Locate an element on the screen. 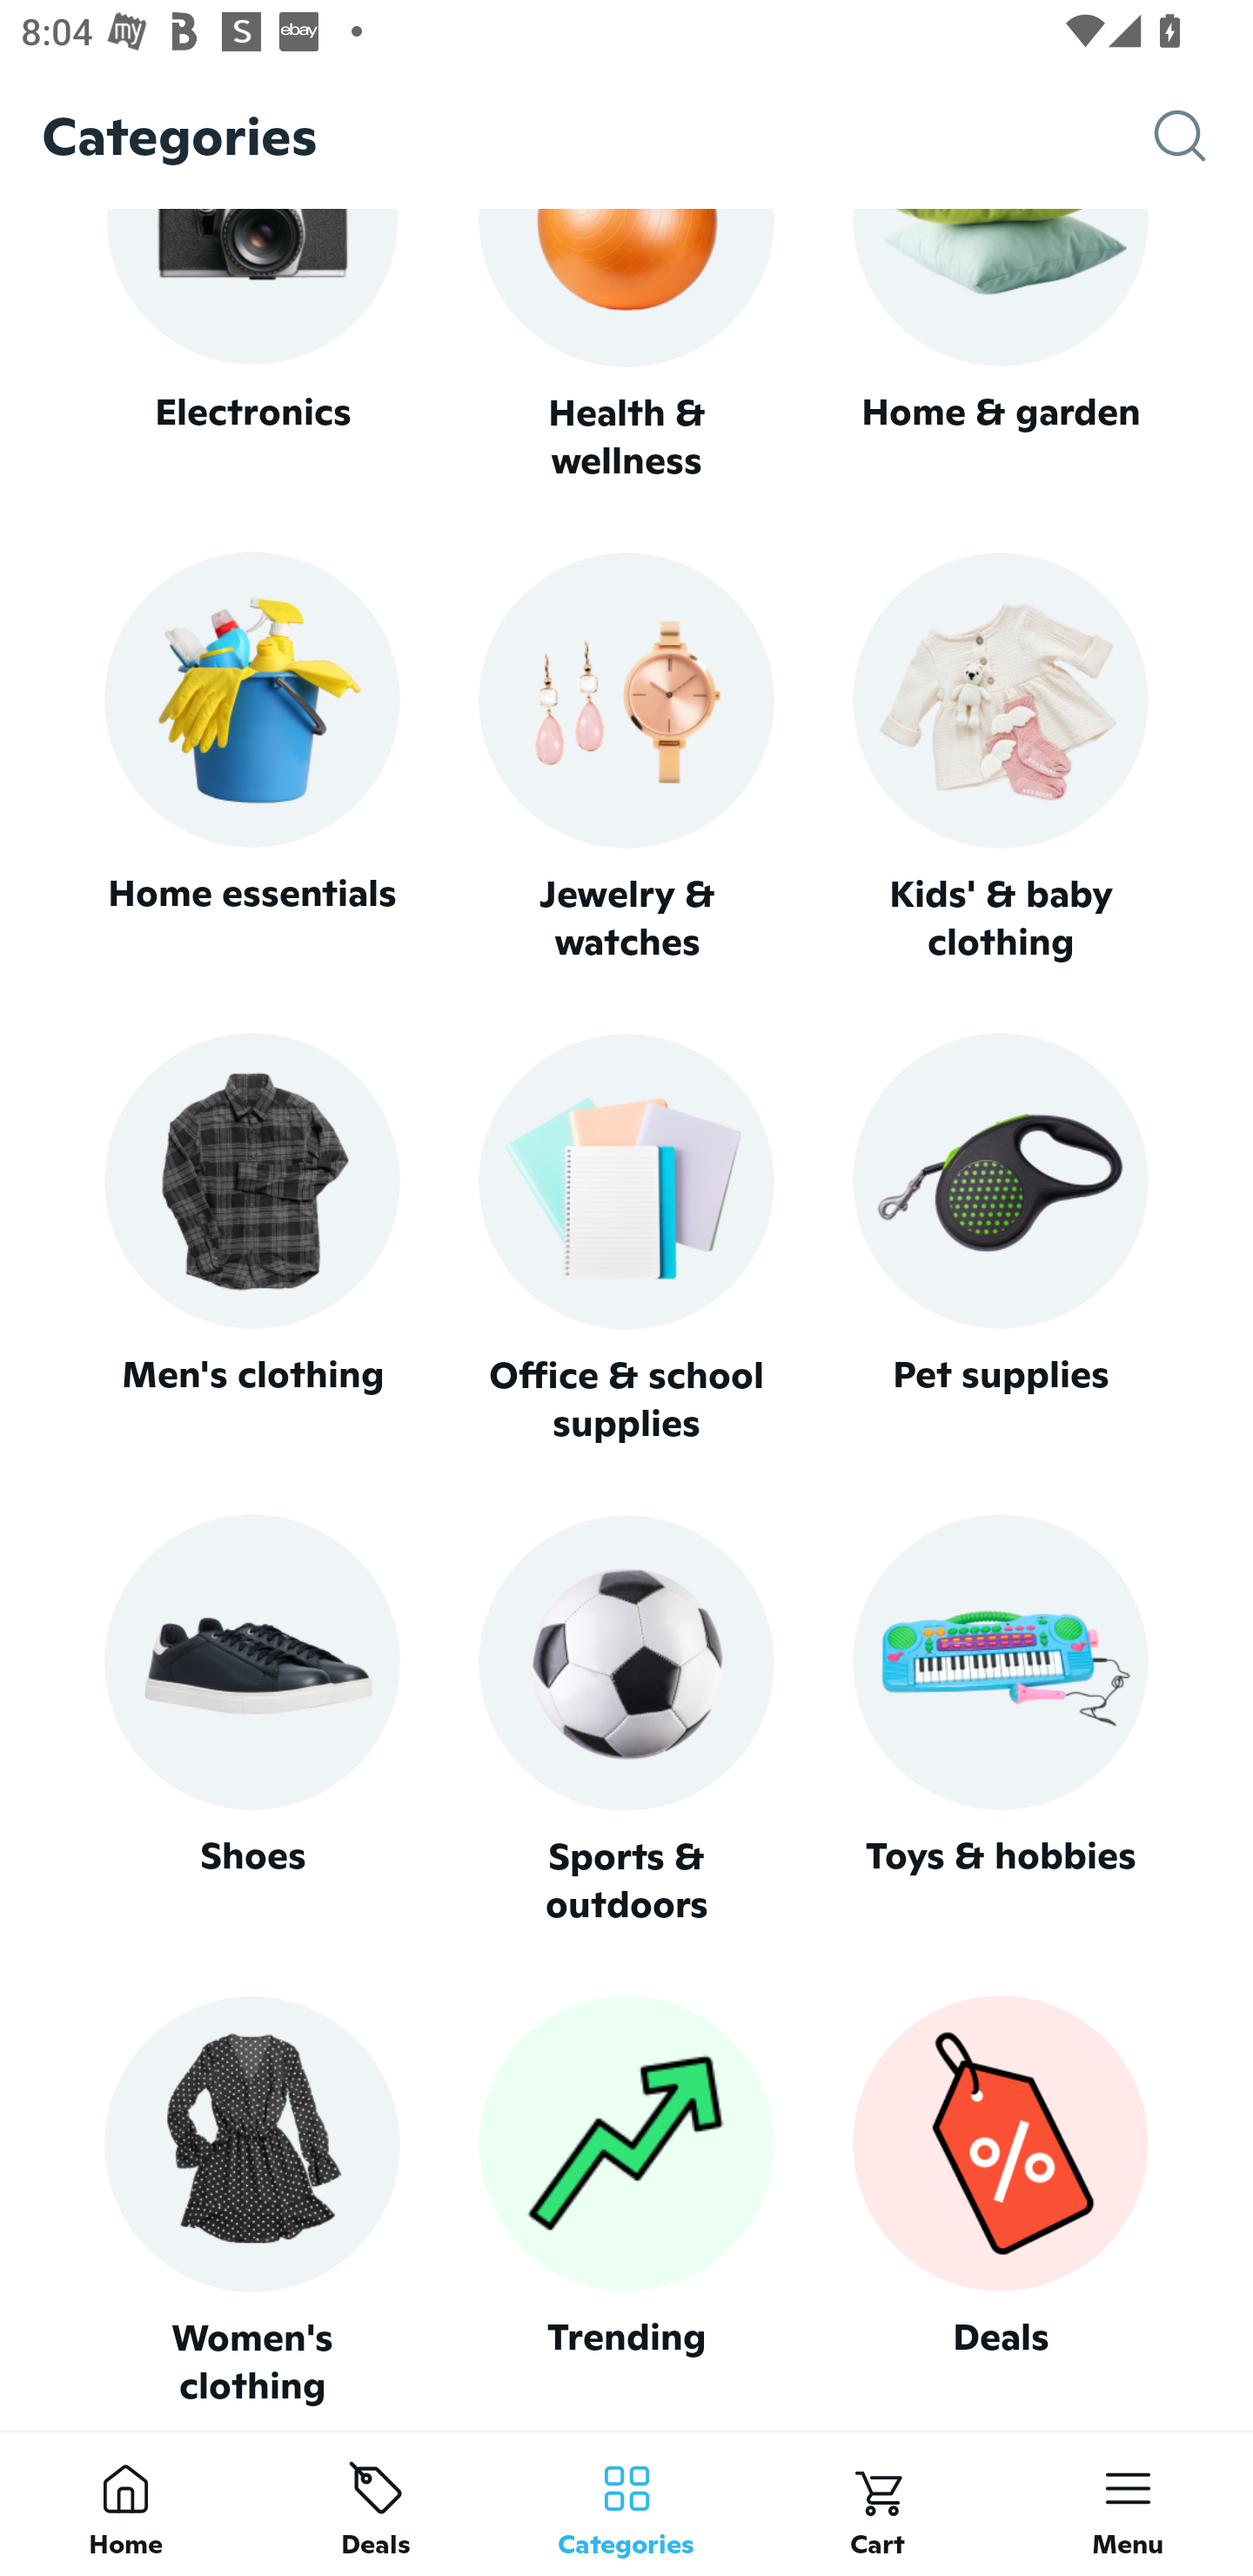  Office & school supplies is located at coordinates (626, 1238).